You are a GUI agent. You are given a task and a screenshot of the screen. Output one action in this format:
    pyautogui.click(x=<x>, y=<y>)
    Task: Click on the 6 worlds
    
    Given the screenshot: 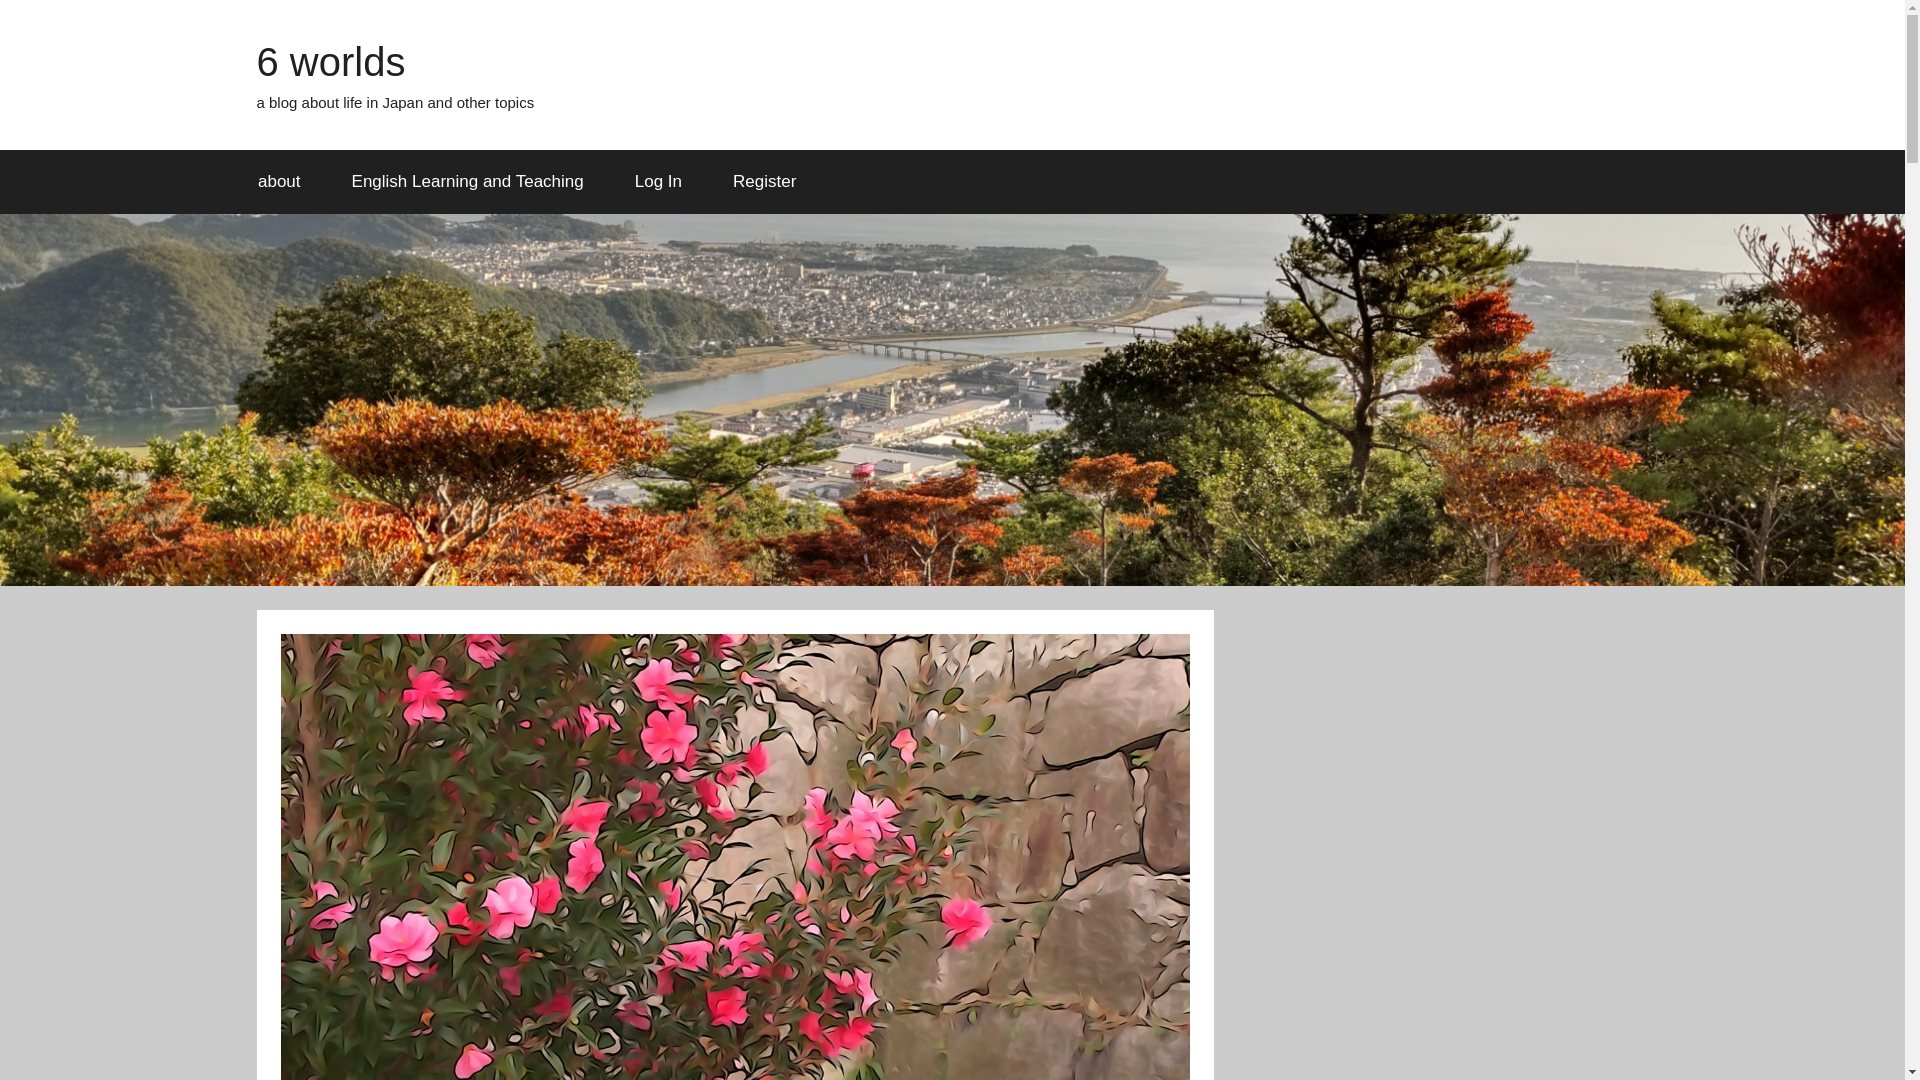 What is the action you would take?
    pyautogui.click(x=330, y=62)
    